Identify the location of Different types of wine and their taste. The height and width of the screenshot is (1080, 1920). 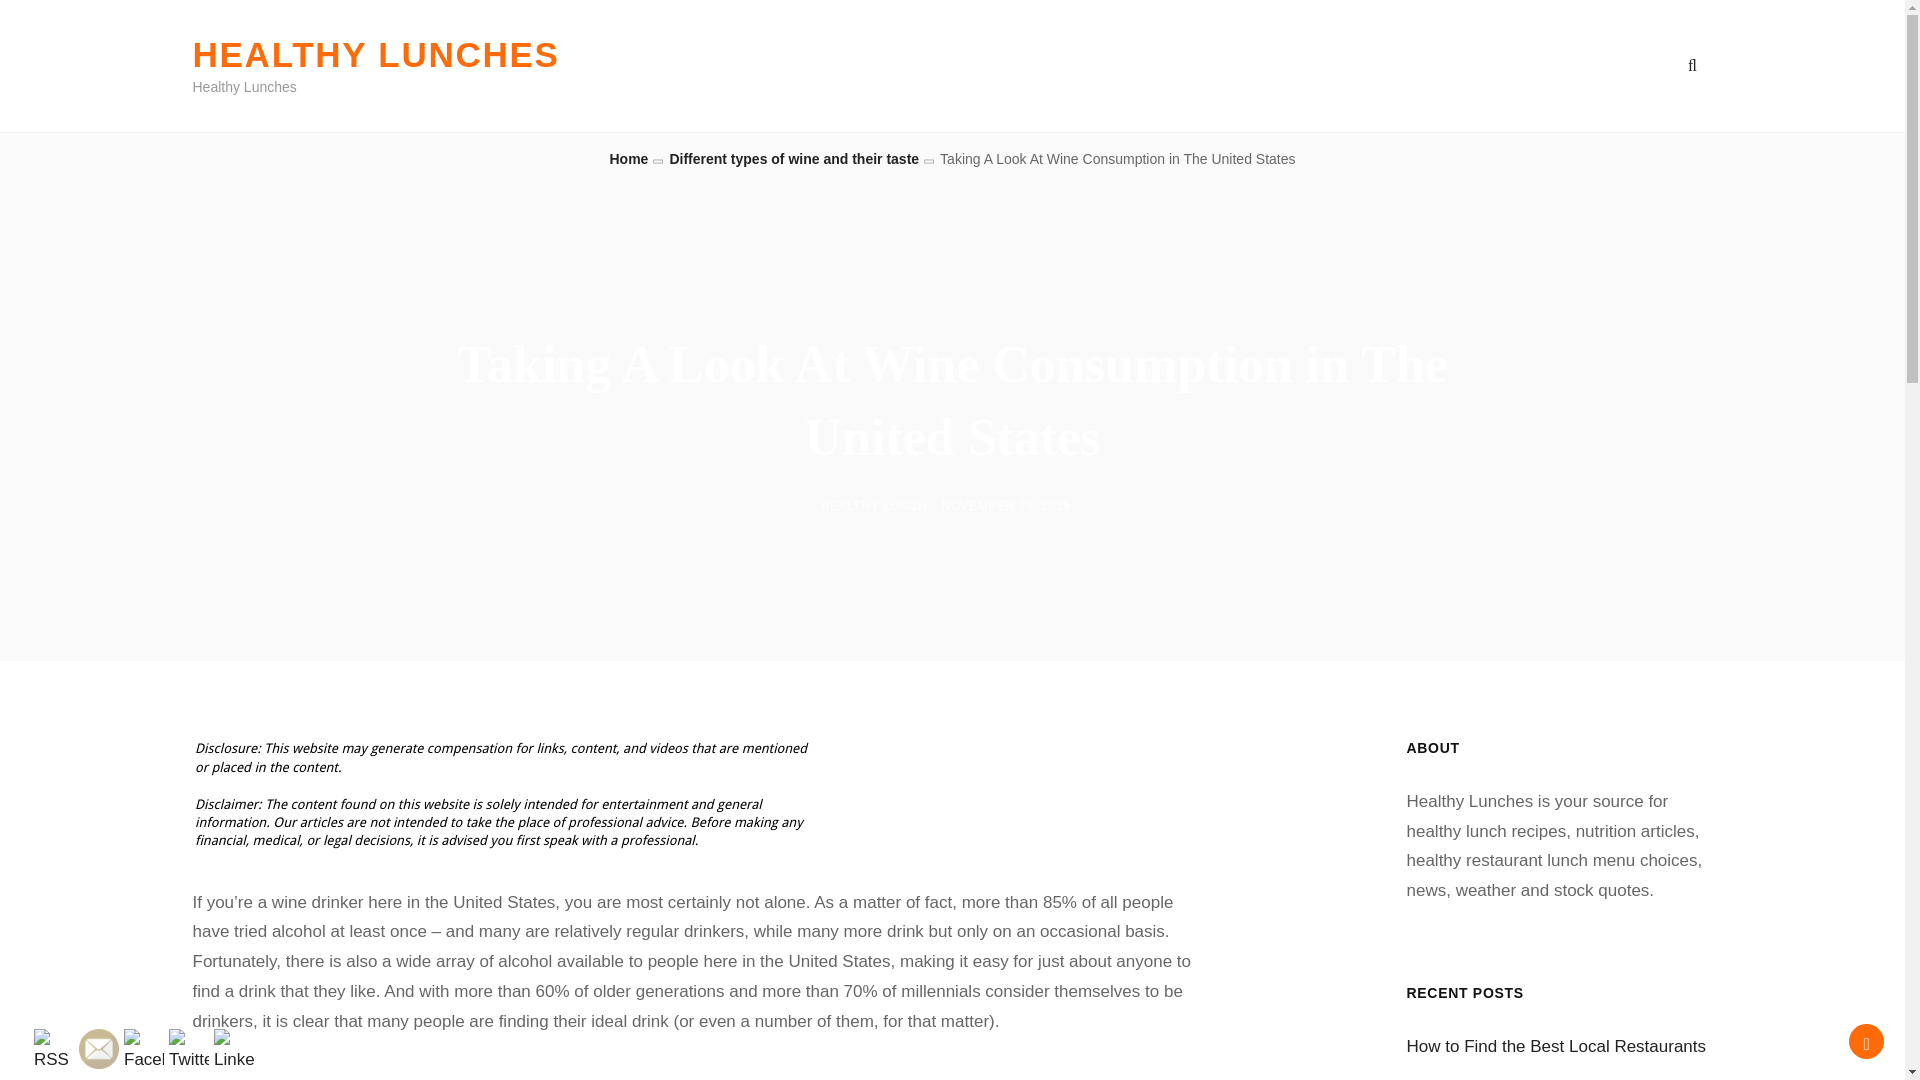
(794, 159).